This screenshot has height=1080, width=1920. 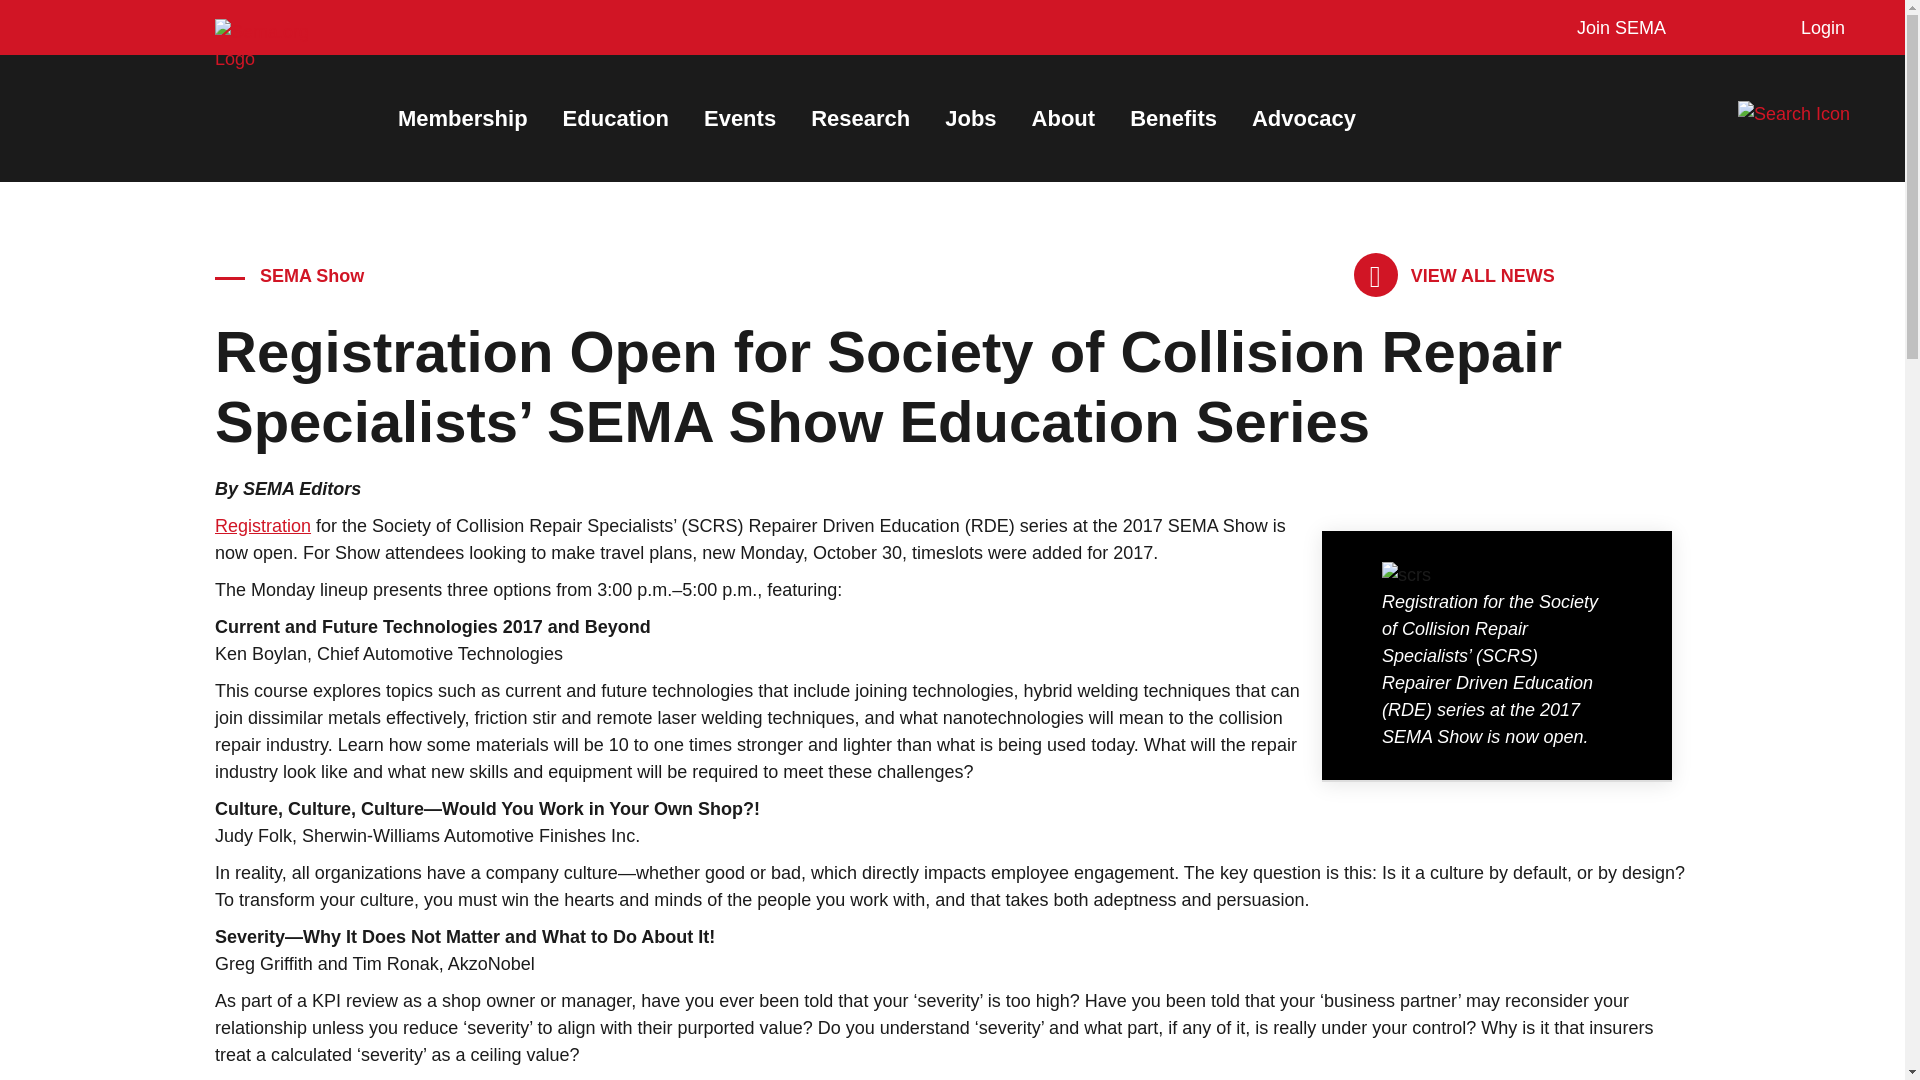 I want to click on Registration, so click(x=263, y=526).